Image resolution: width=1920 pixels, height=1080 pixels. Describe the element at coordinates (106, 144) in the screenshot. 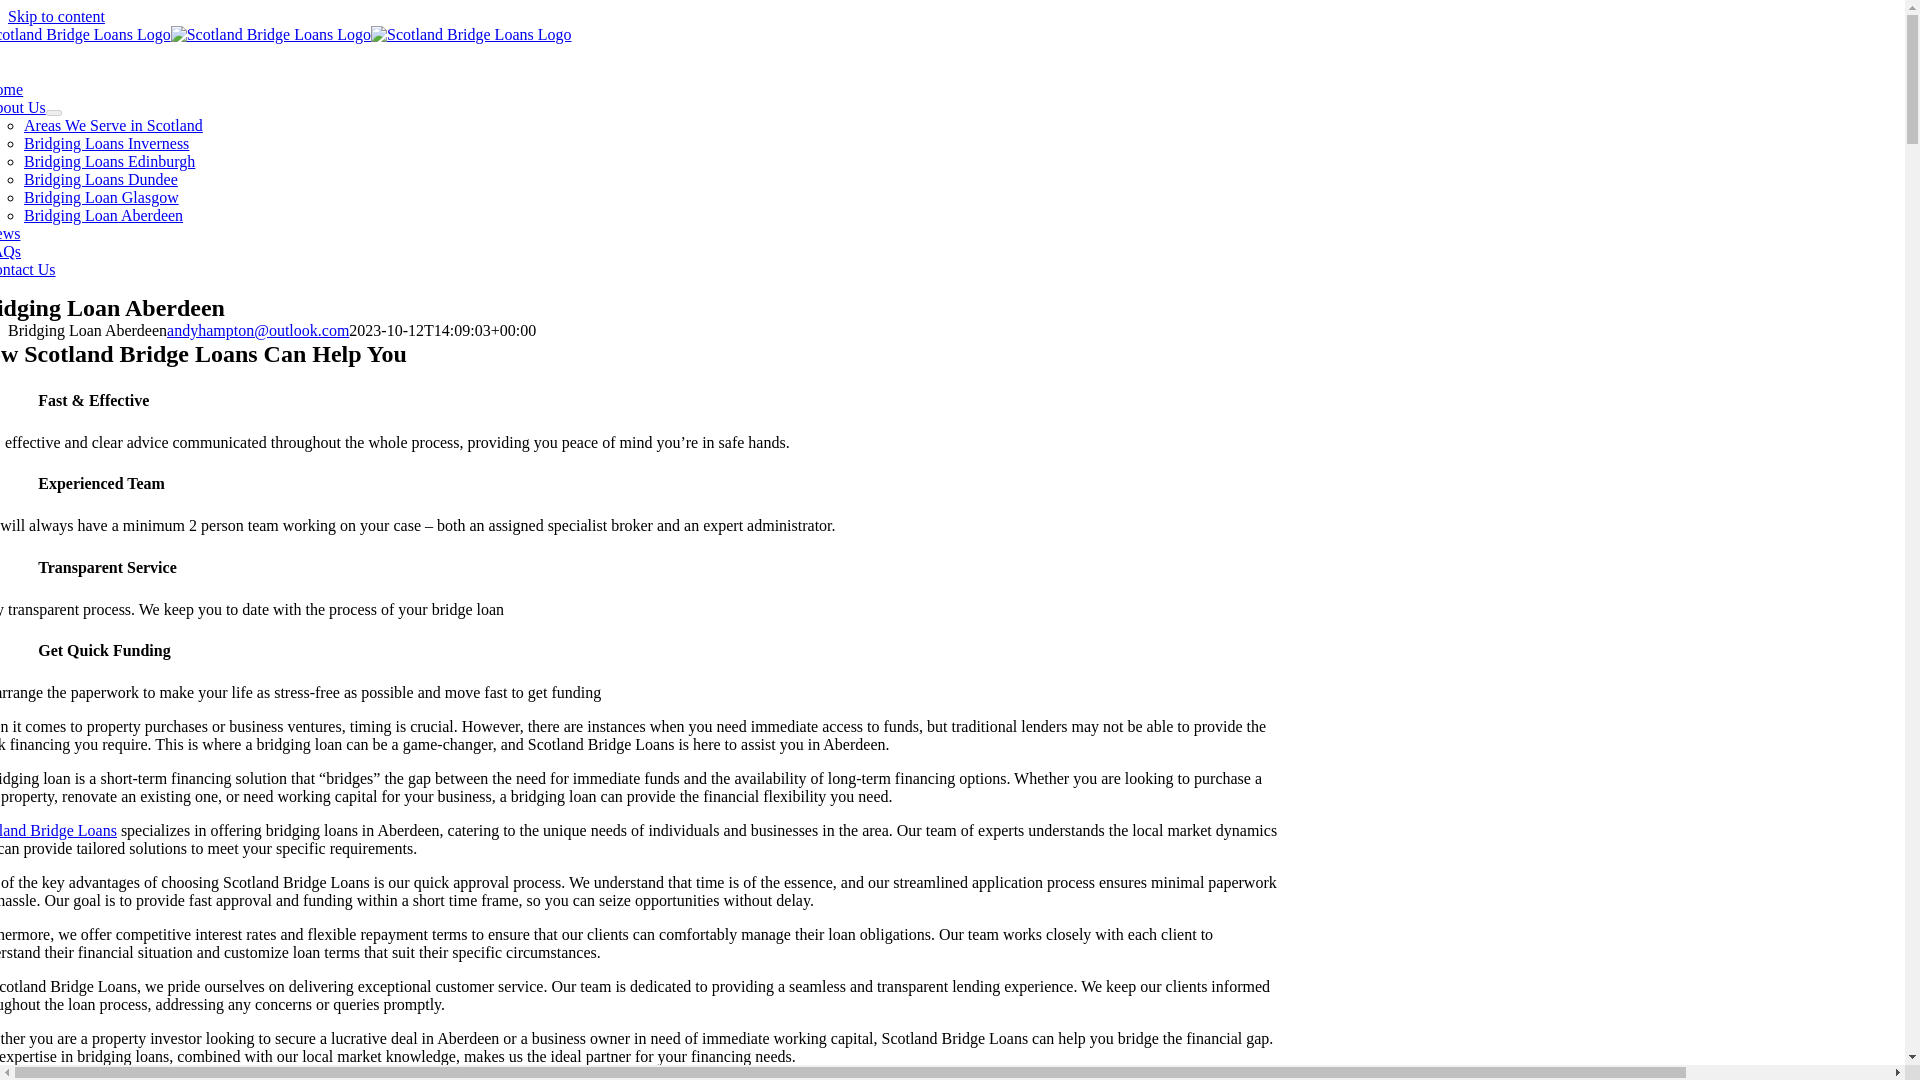

I see `Bridging Loans Inverness` at that location.